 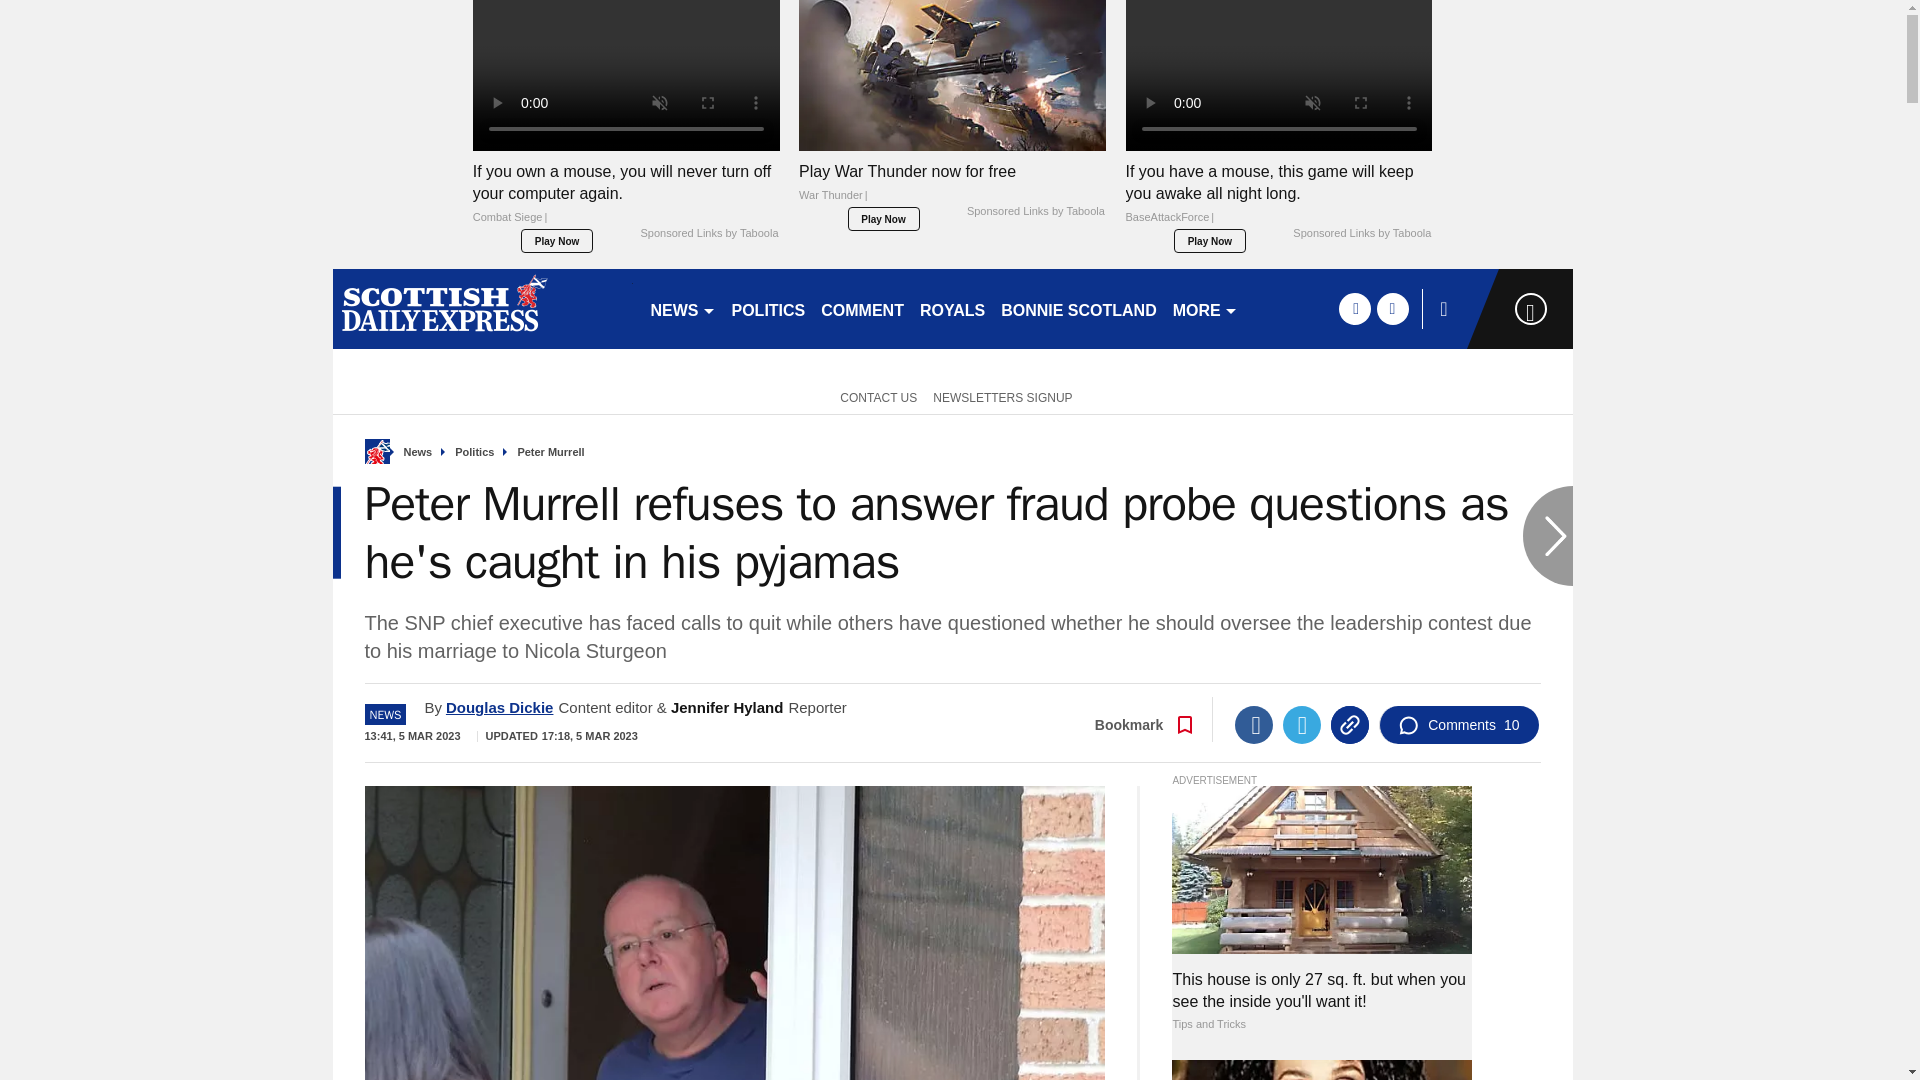 I want to click on Play Now, so click(x=884, y=219).